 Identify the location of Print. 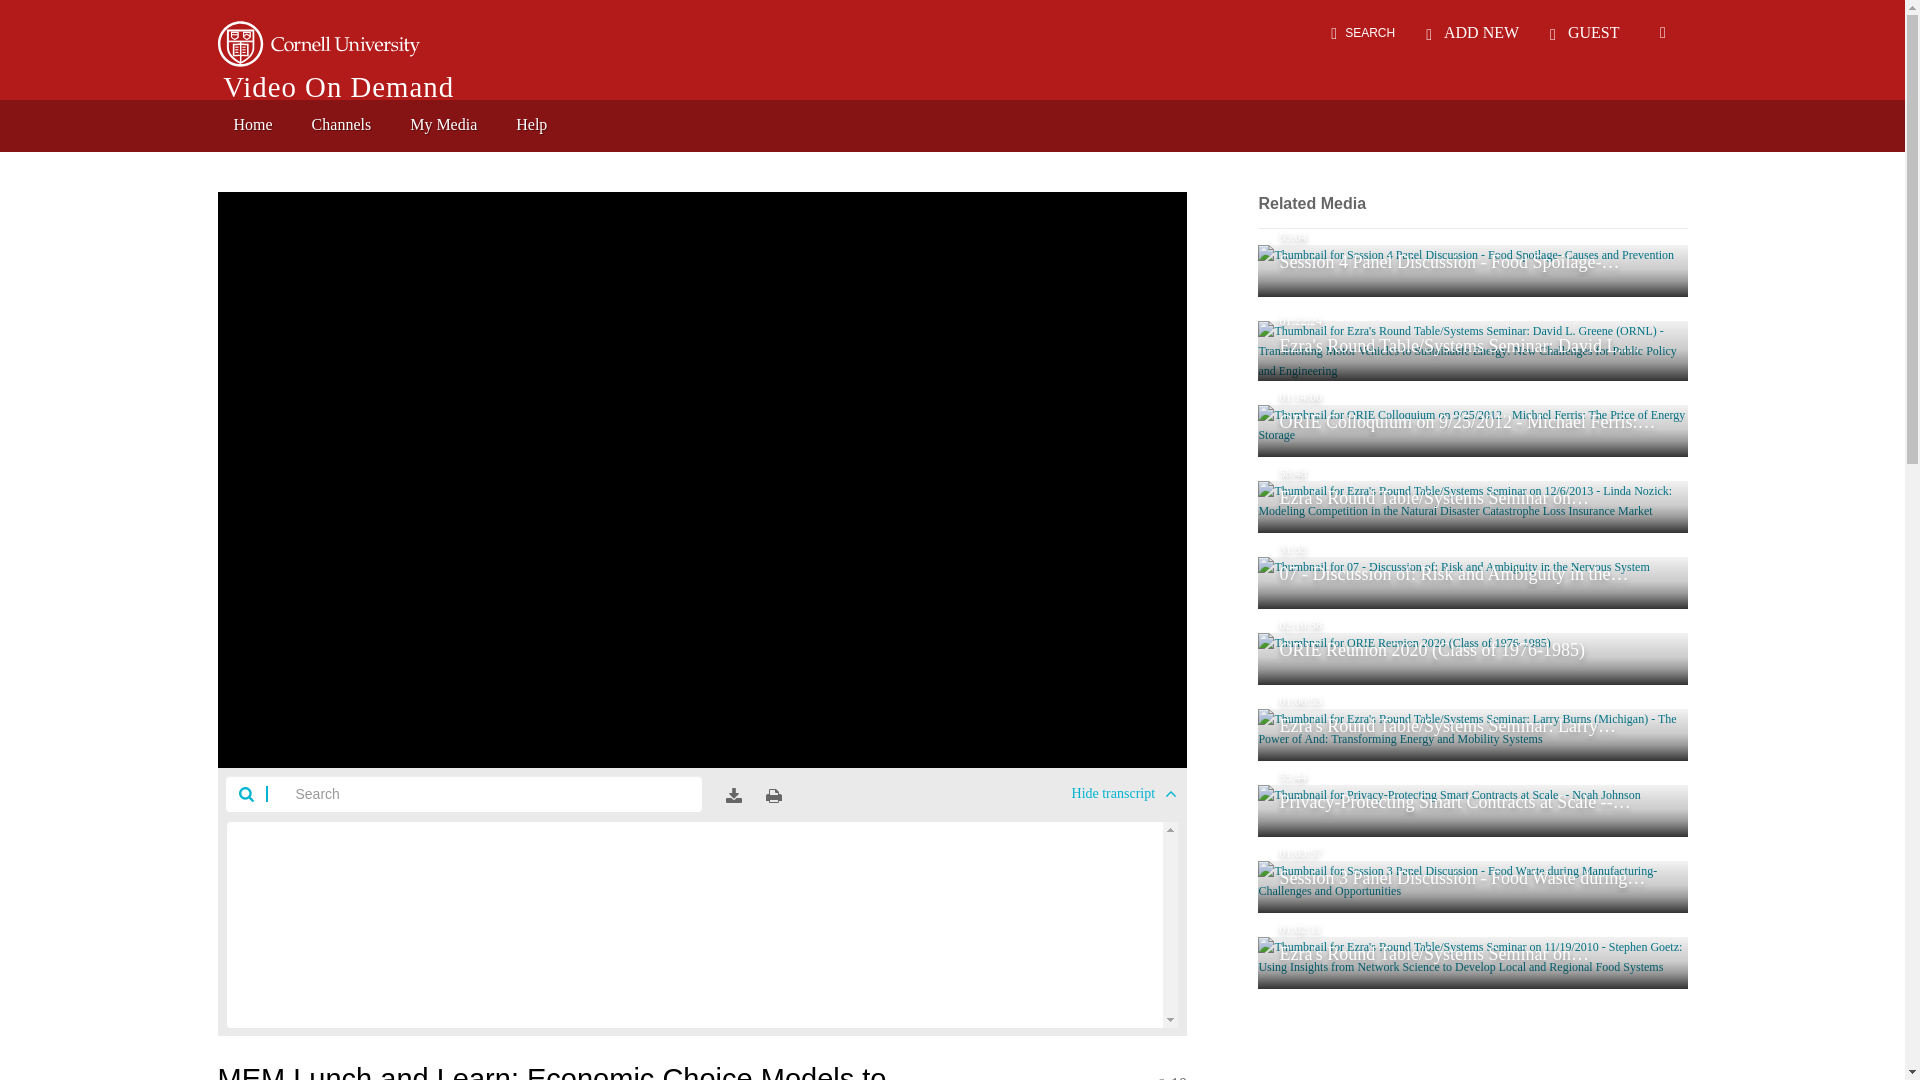
(774, 796).